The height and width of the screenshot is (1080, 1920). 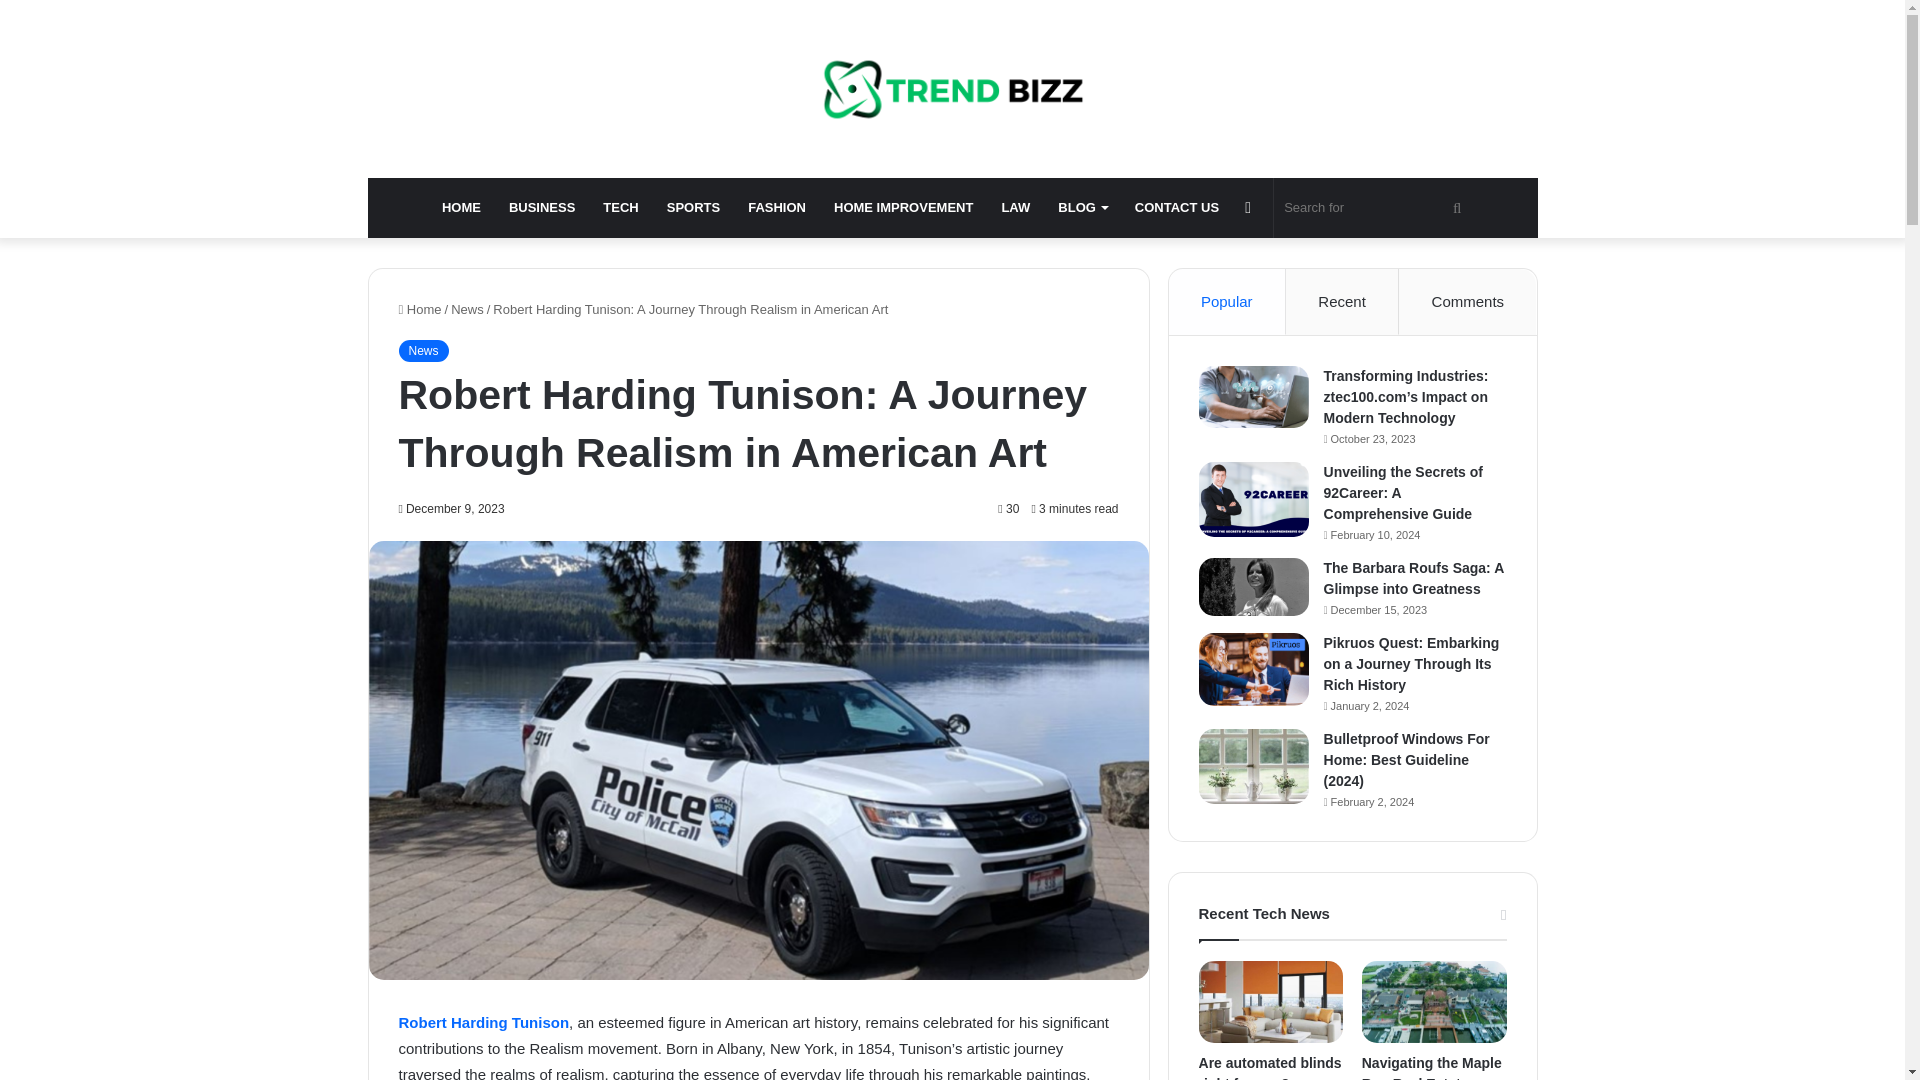 What do you see at coordinates (1375, 208) in the screenshot?
I see `Search for` at bounding box center [1375, 208].